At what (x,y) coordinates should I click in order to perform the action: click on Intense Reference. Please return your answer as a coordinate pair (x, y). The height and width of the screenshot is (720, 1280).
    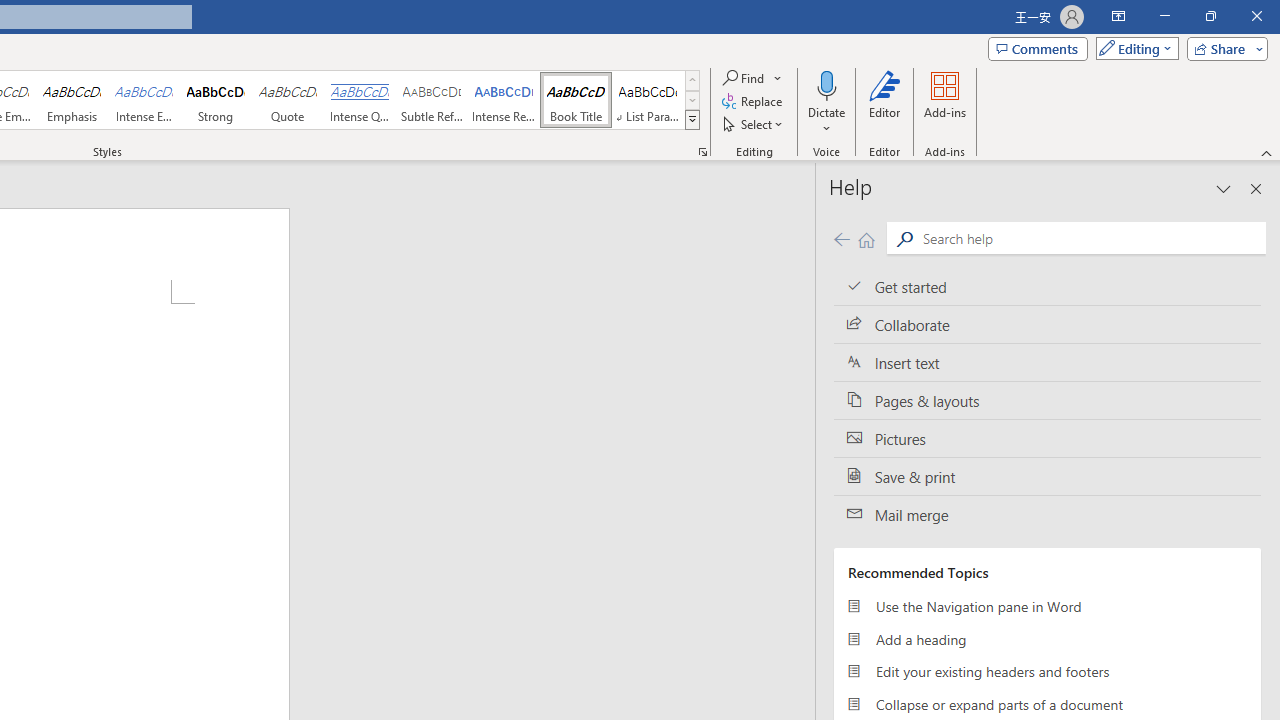
    Looking at the image, I should click on (504, 100).